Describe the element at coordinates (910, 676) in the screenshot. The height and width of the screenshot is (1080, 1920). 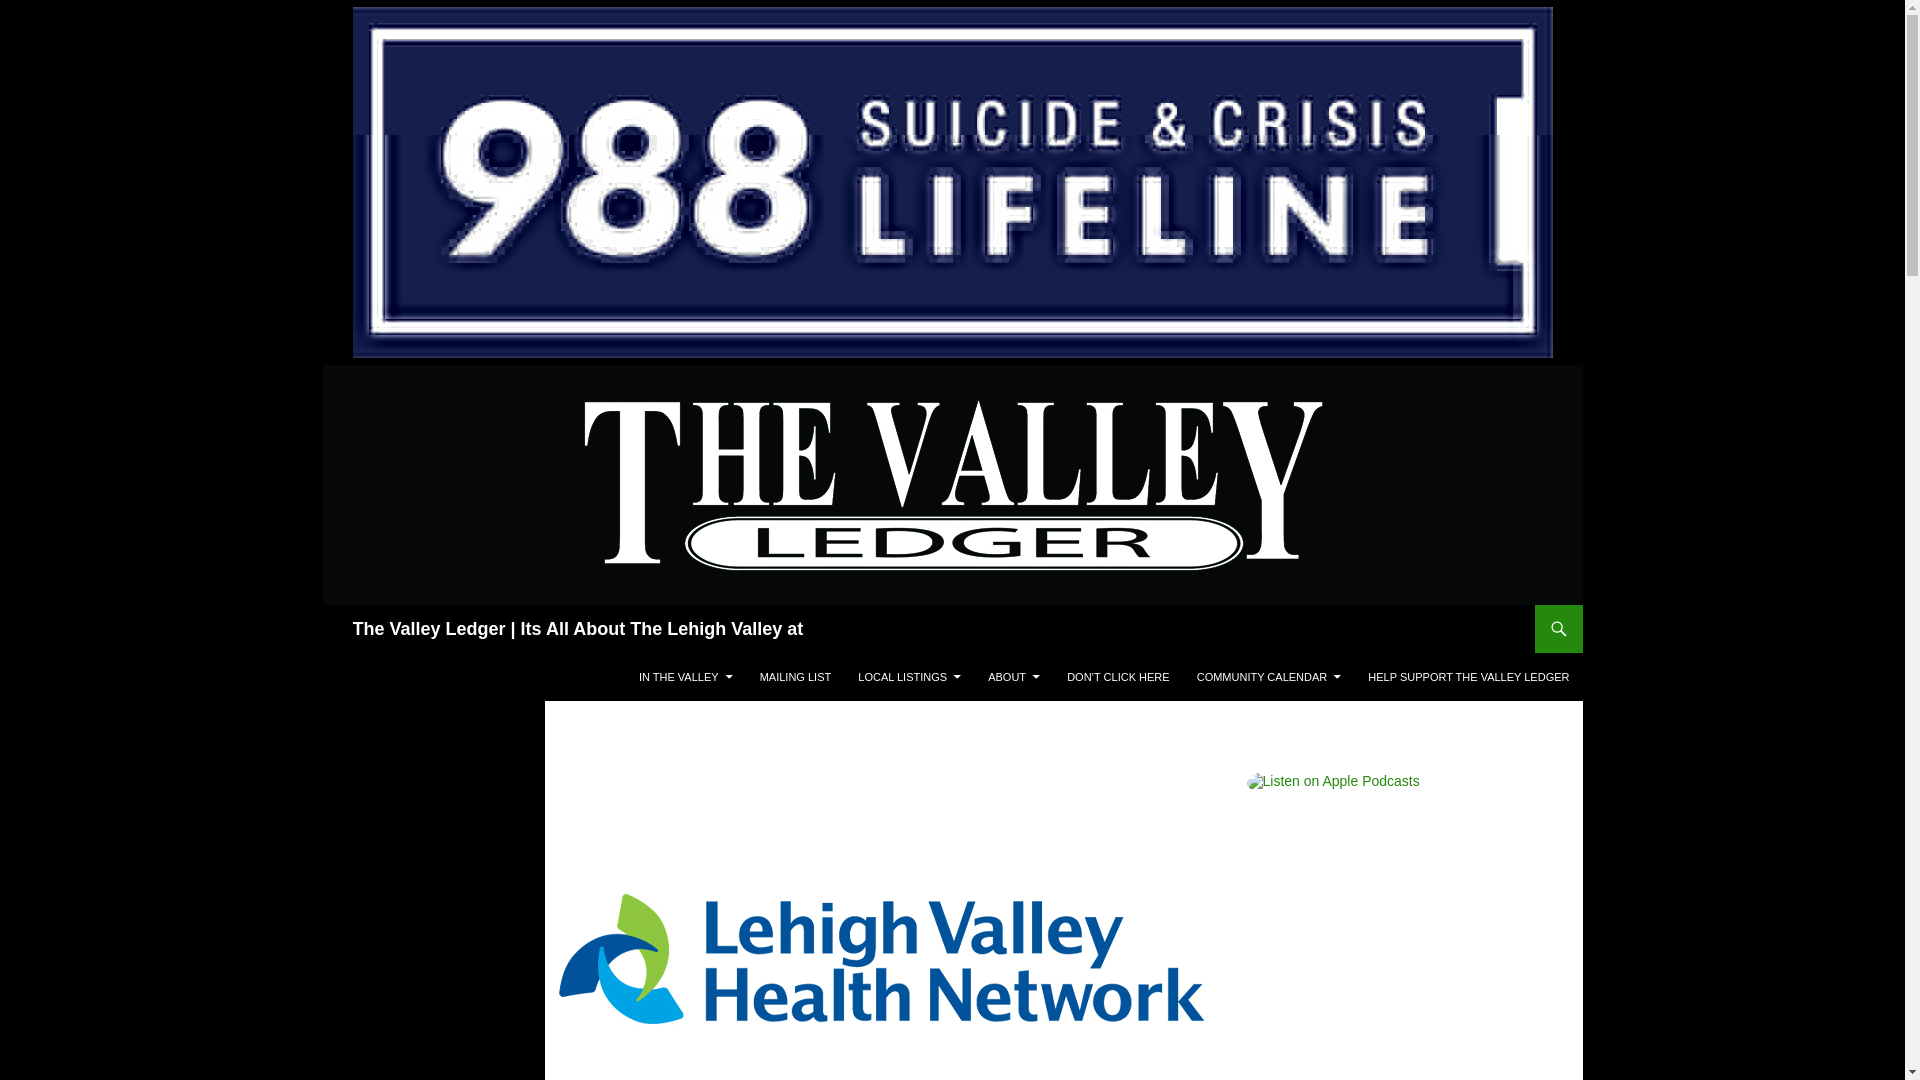
I see `LOCAL LISTINGS` at that location.